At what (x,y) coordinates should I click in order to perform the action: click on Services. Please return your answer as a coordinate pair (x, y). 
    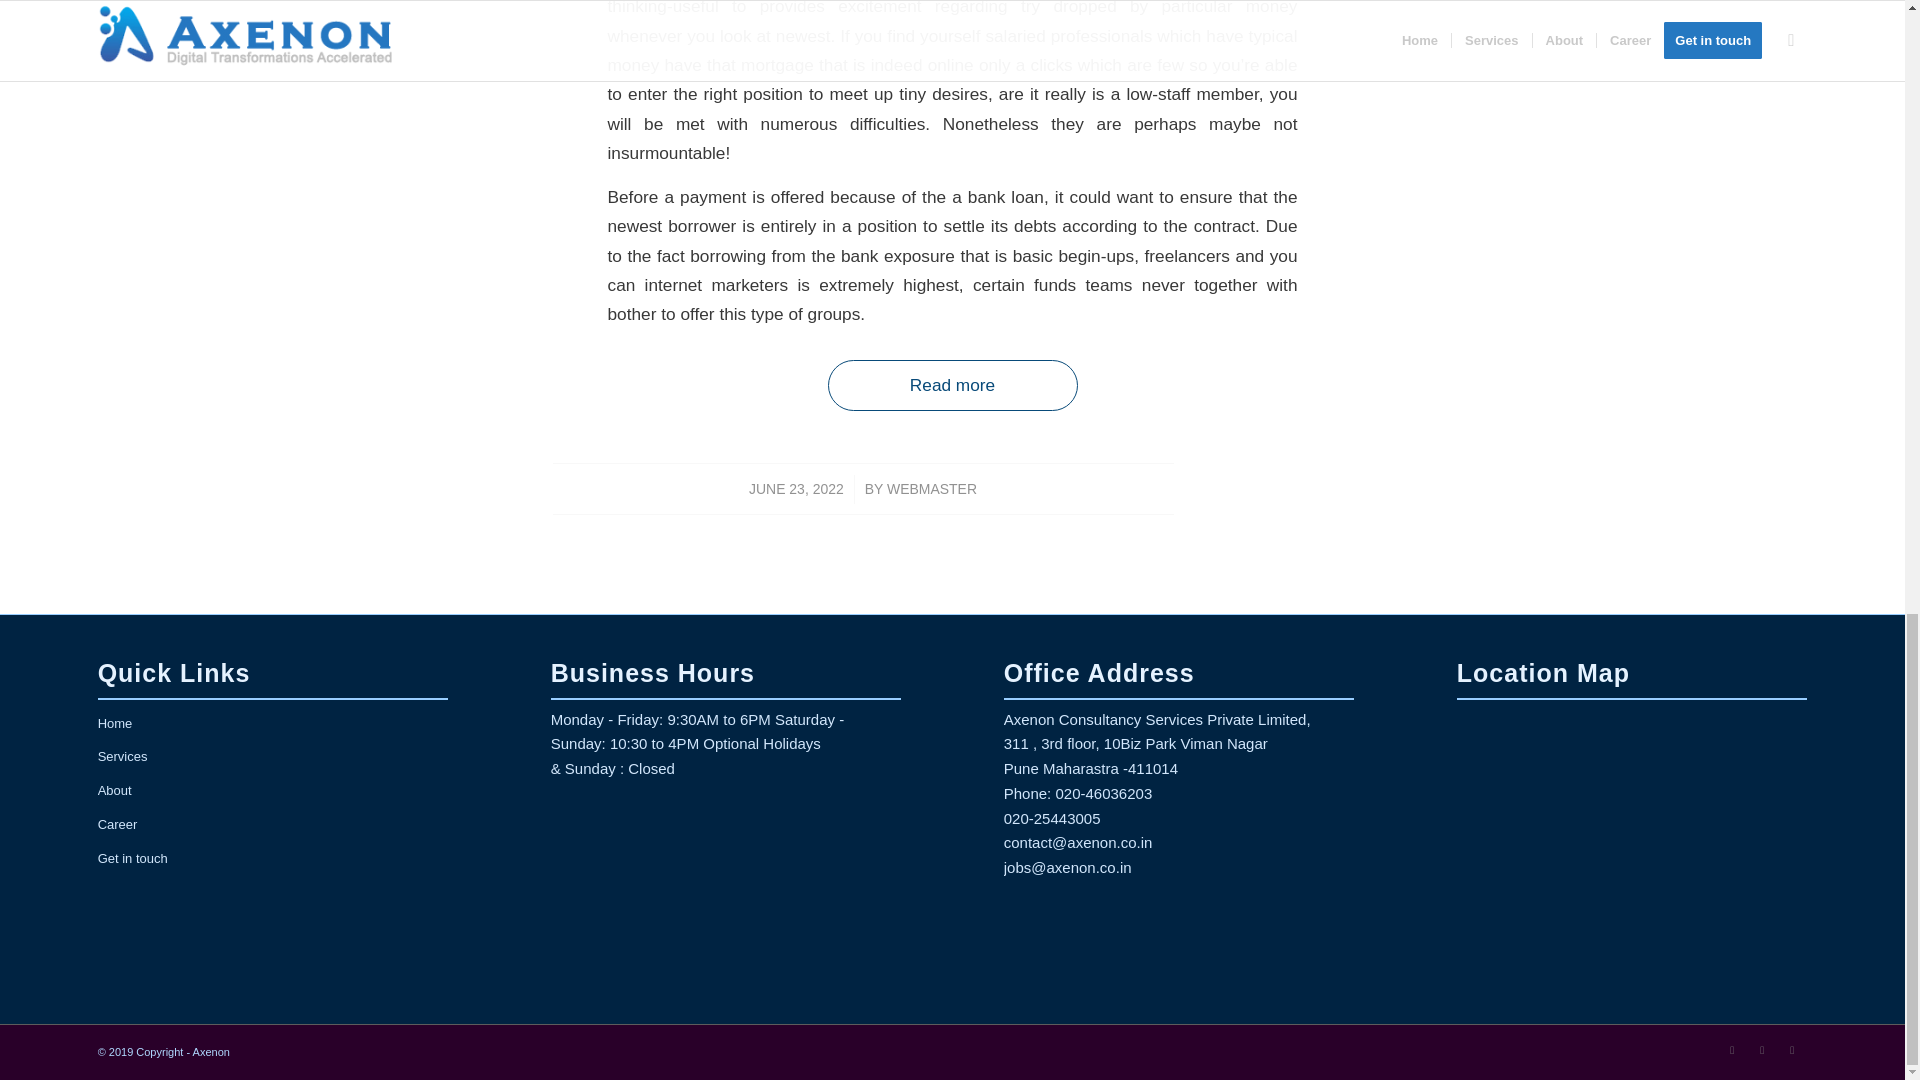
    Looking at the image, I should click on (272, 758).